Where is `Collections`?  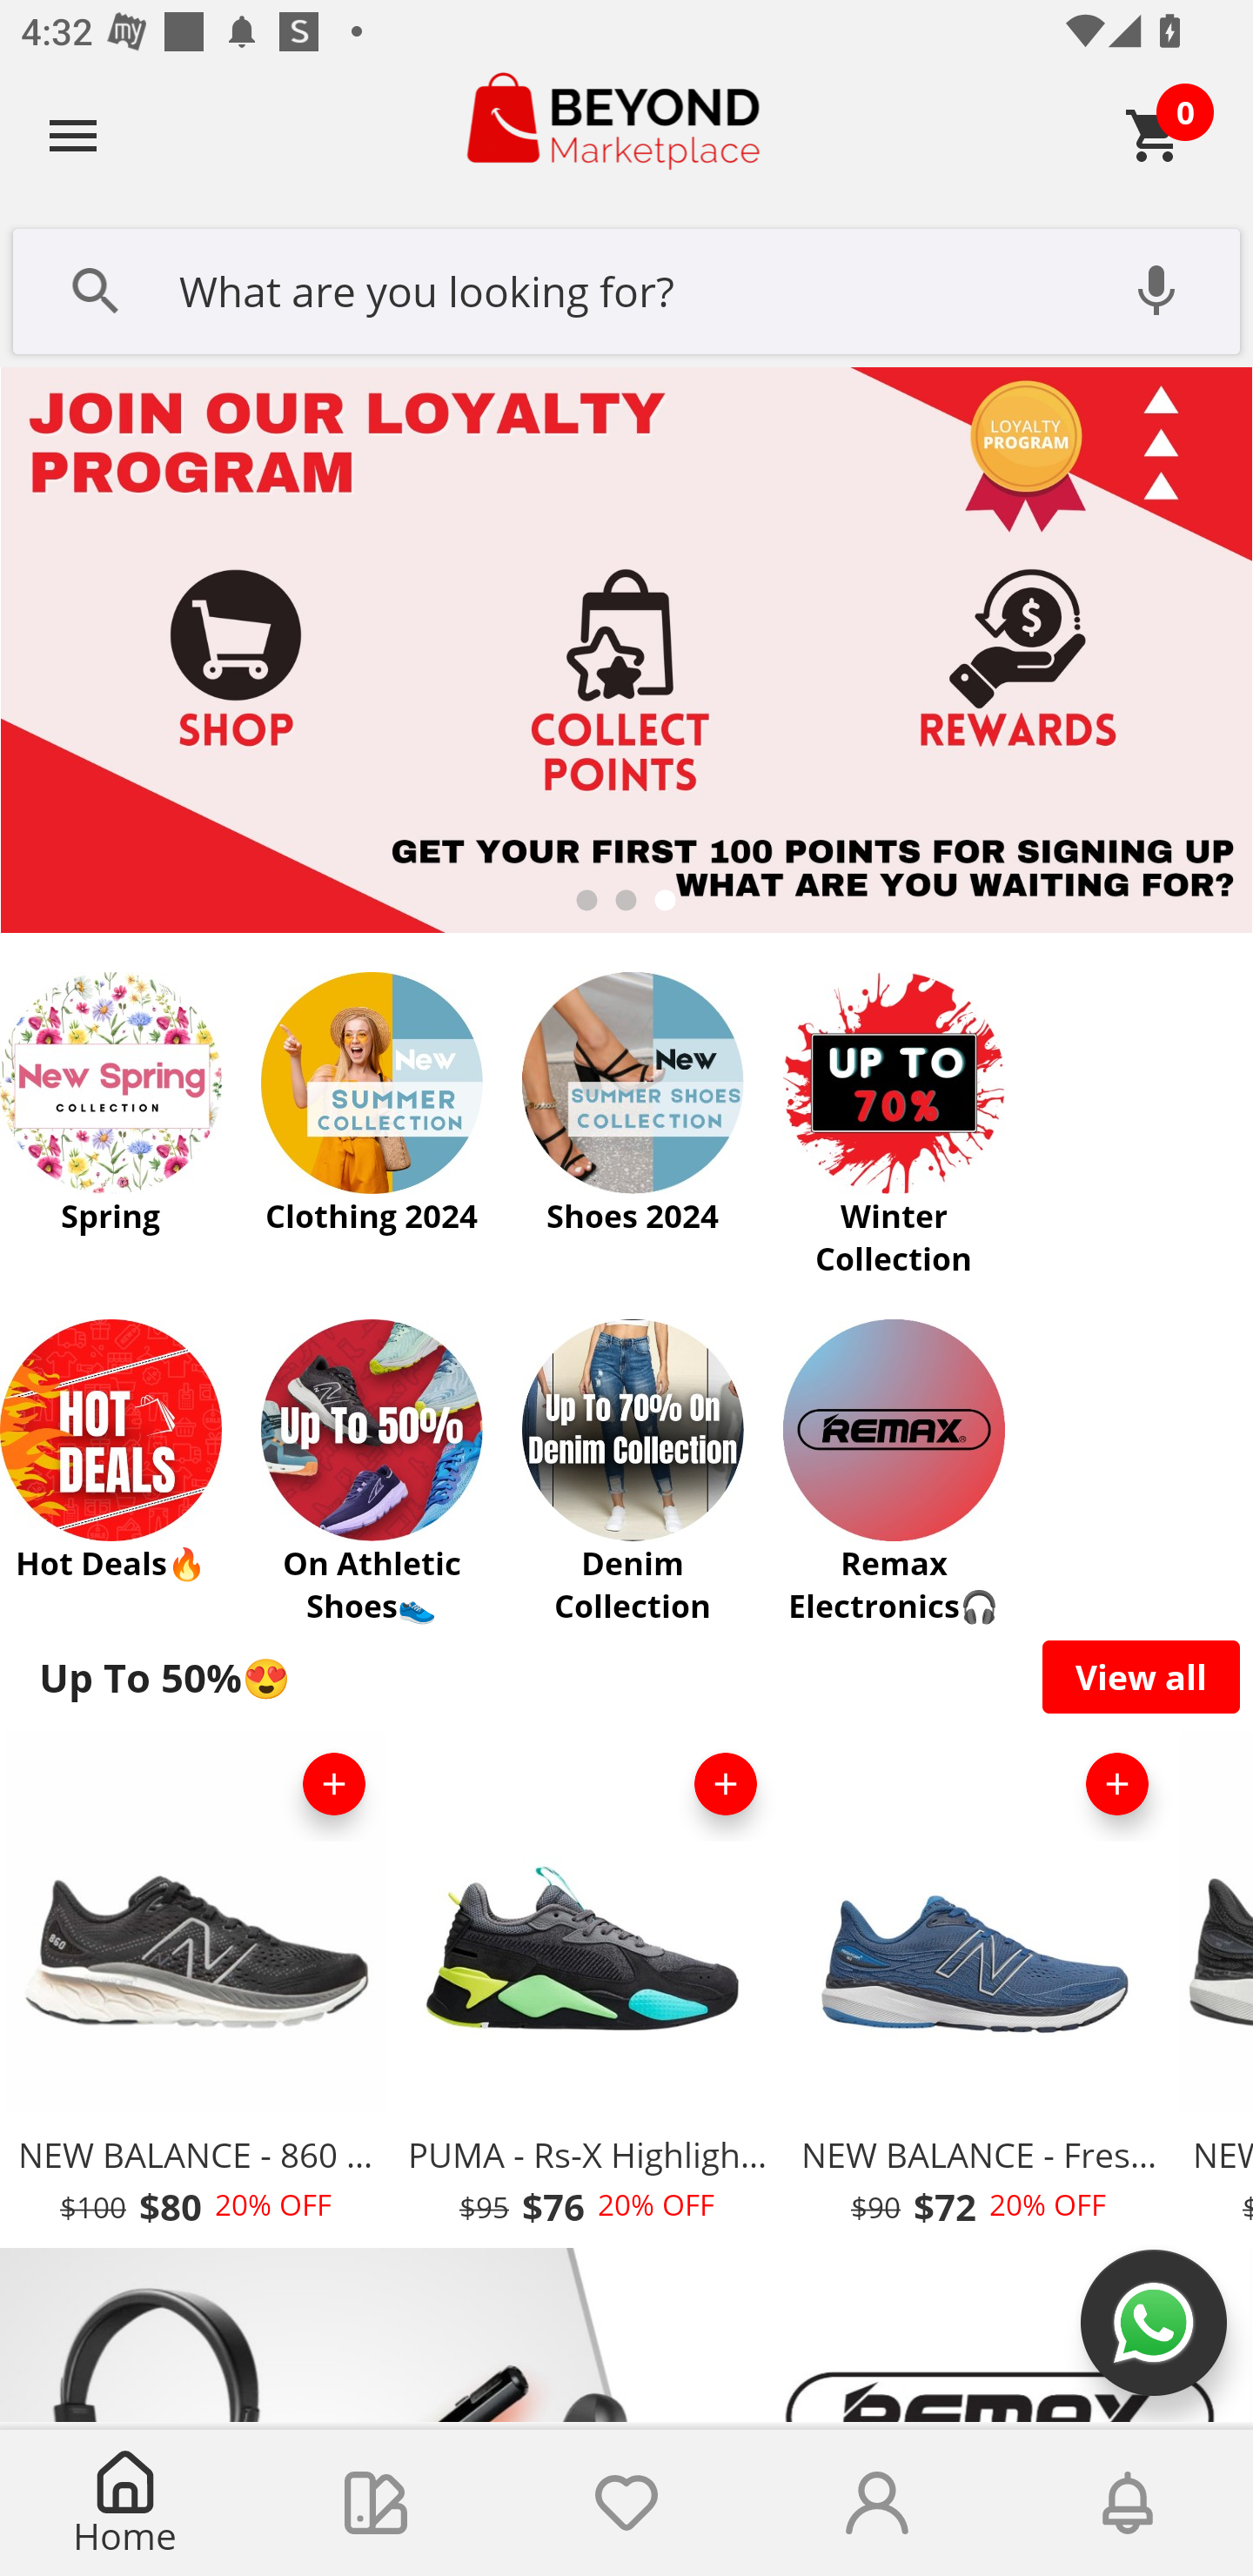
Collections is located at coordinates (376, 2503).